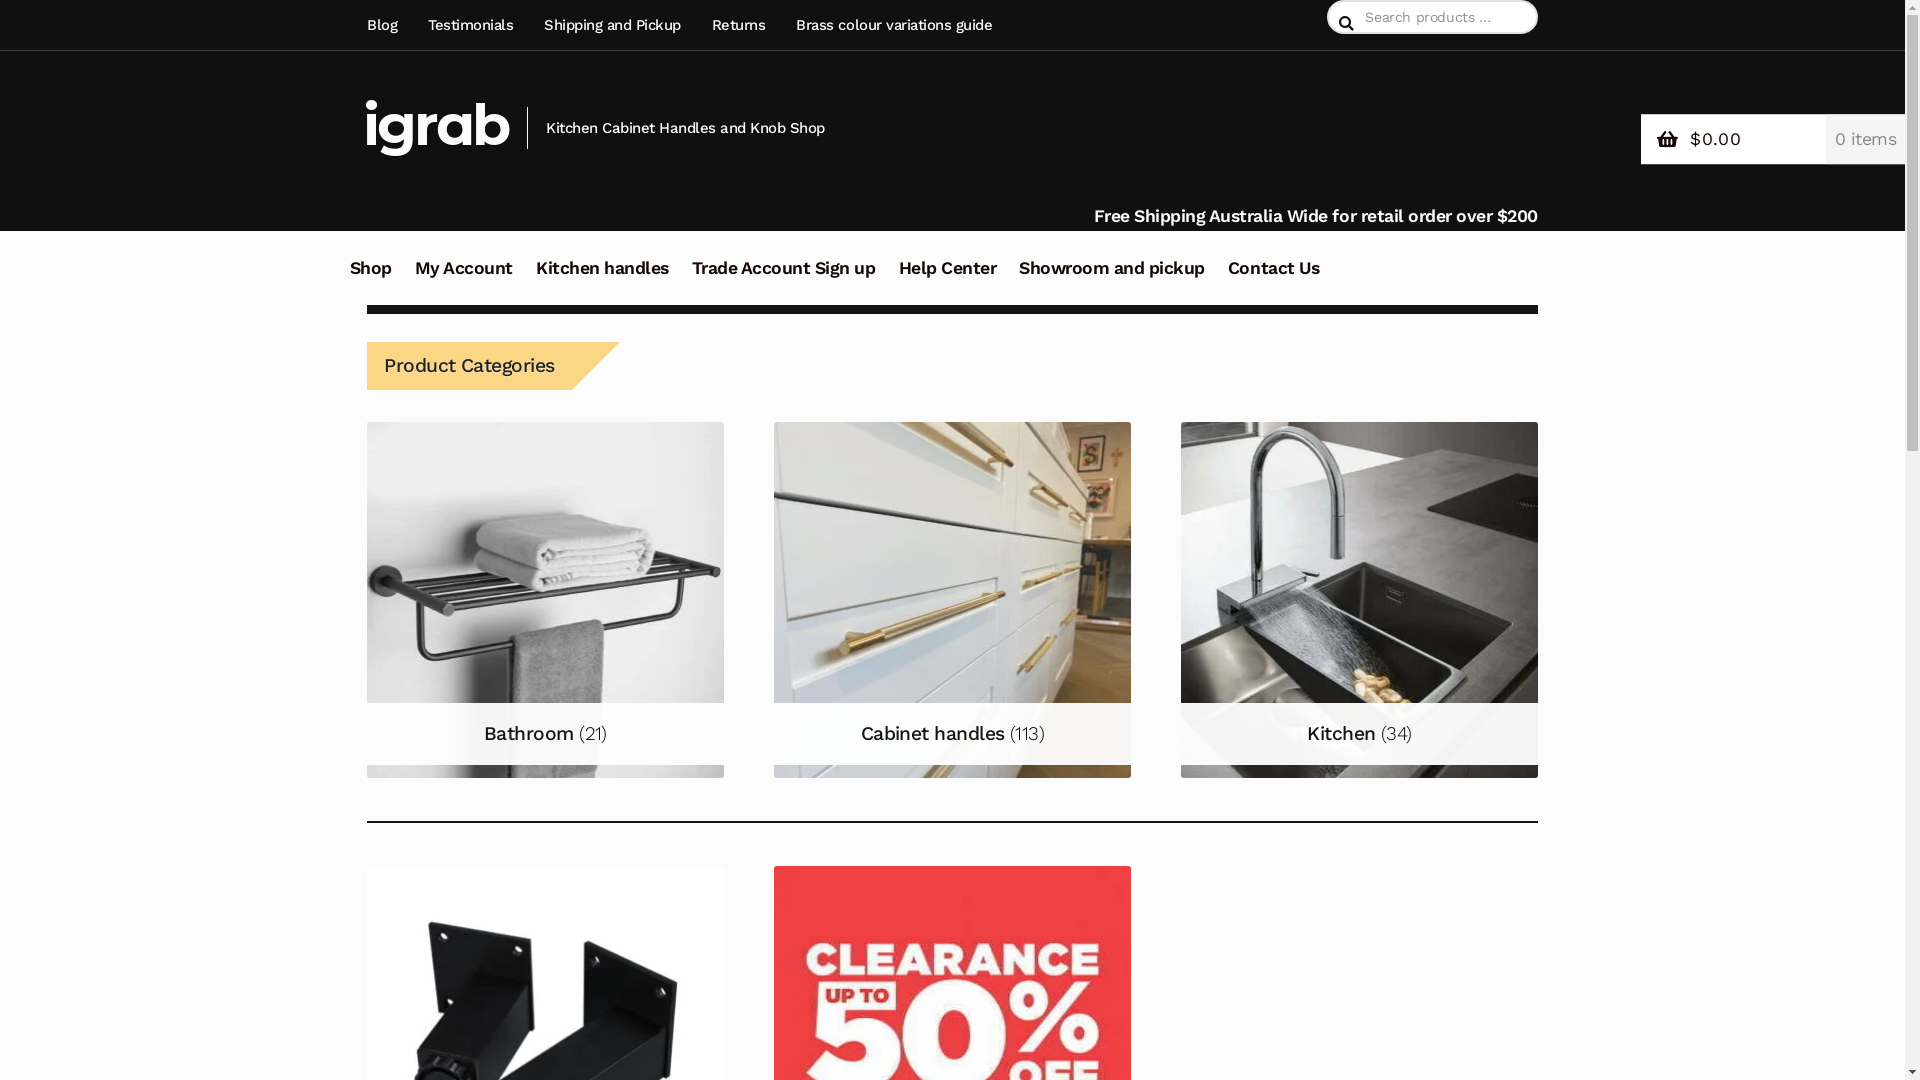 The width and height of the screenshot is (1920, 1080). Describe the element at coordinates (464, 280) in the screenshot. I see `My Account` at that location.